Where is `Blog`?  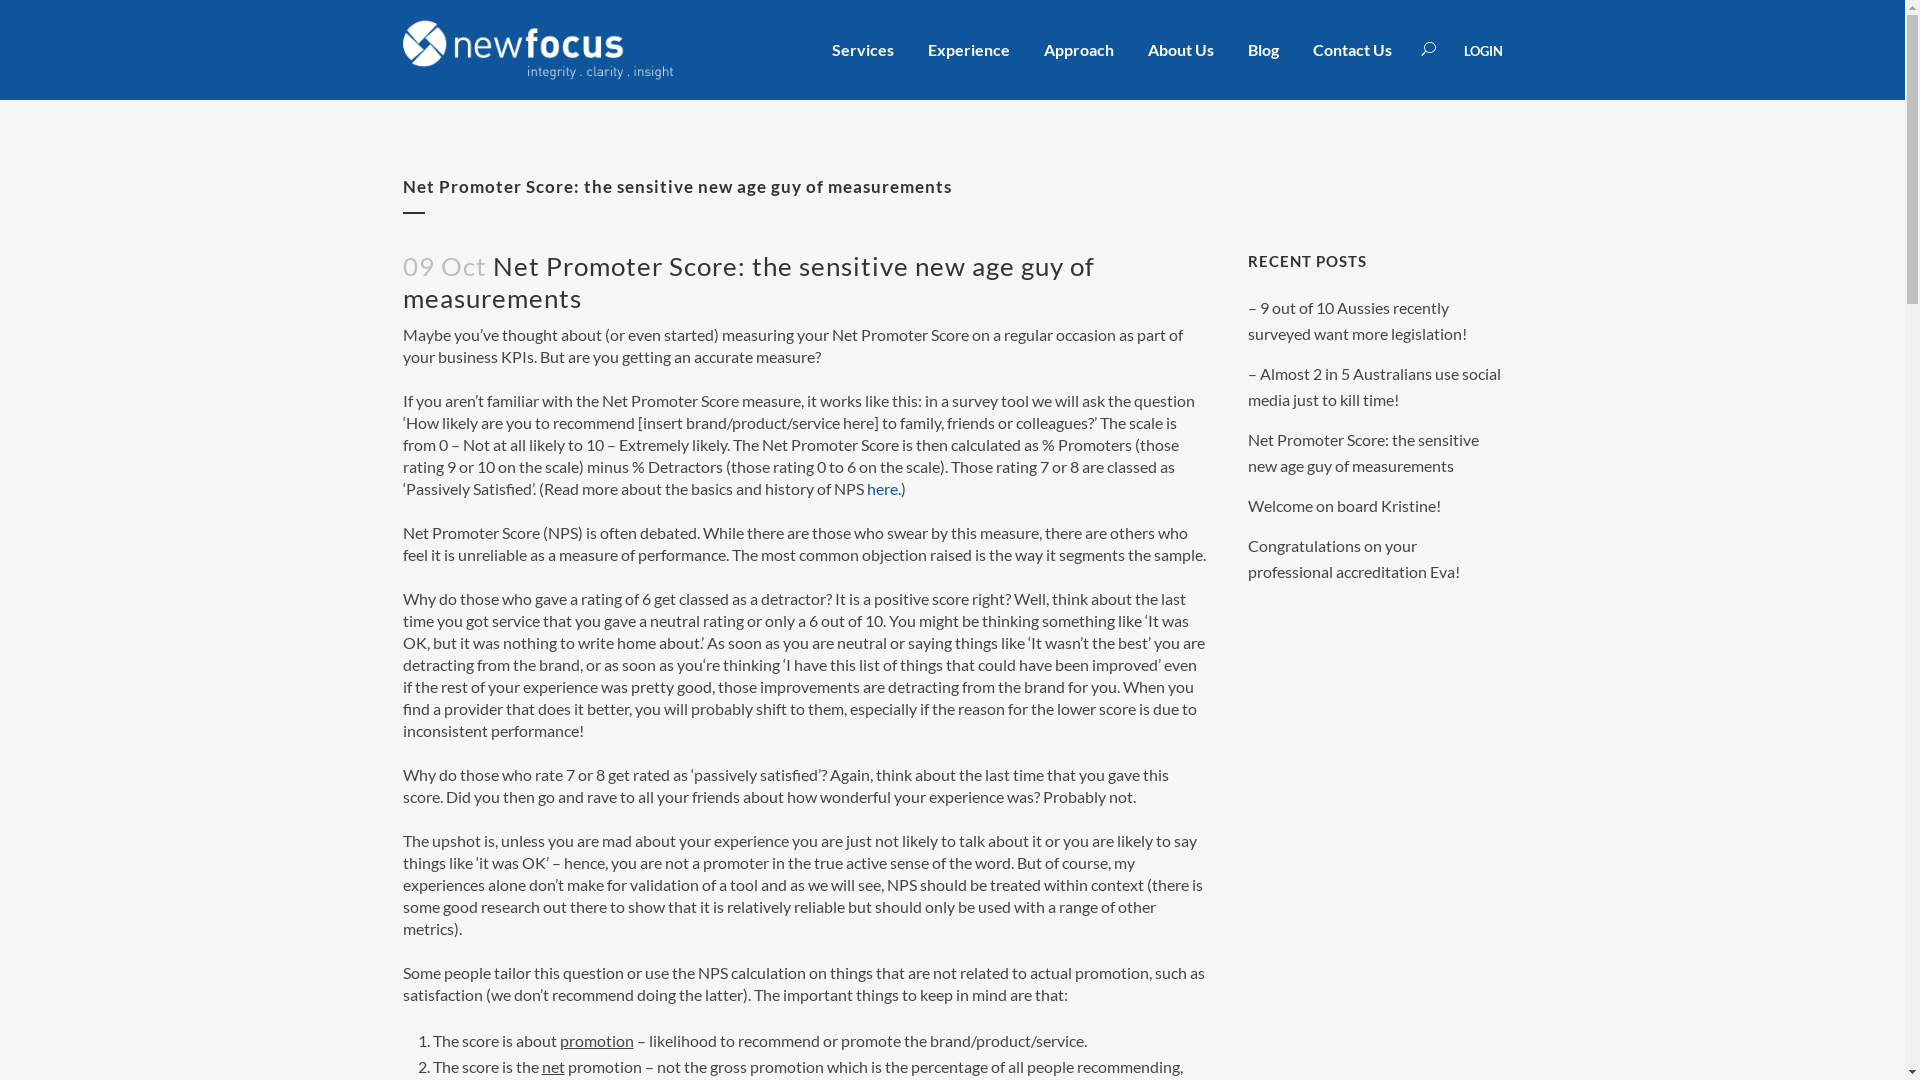
Blog is located at coordinates (1262, 50).